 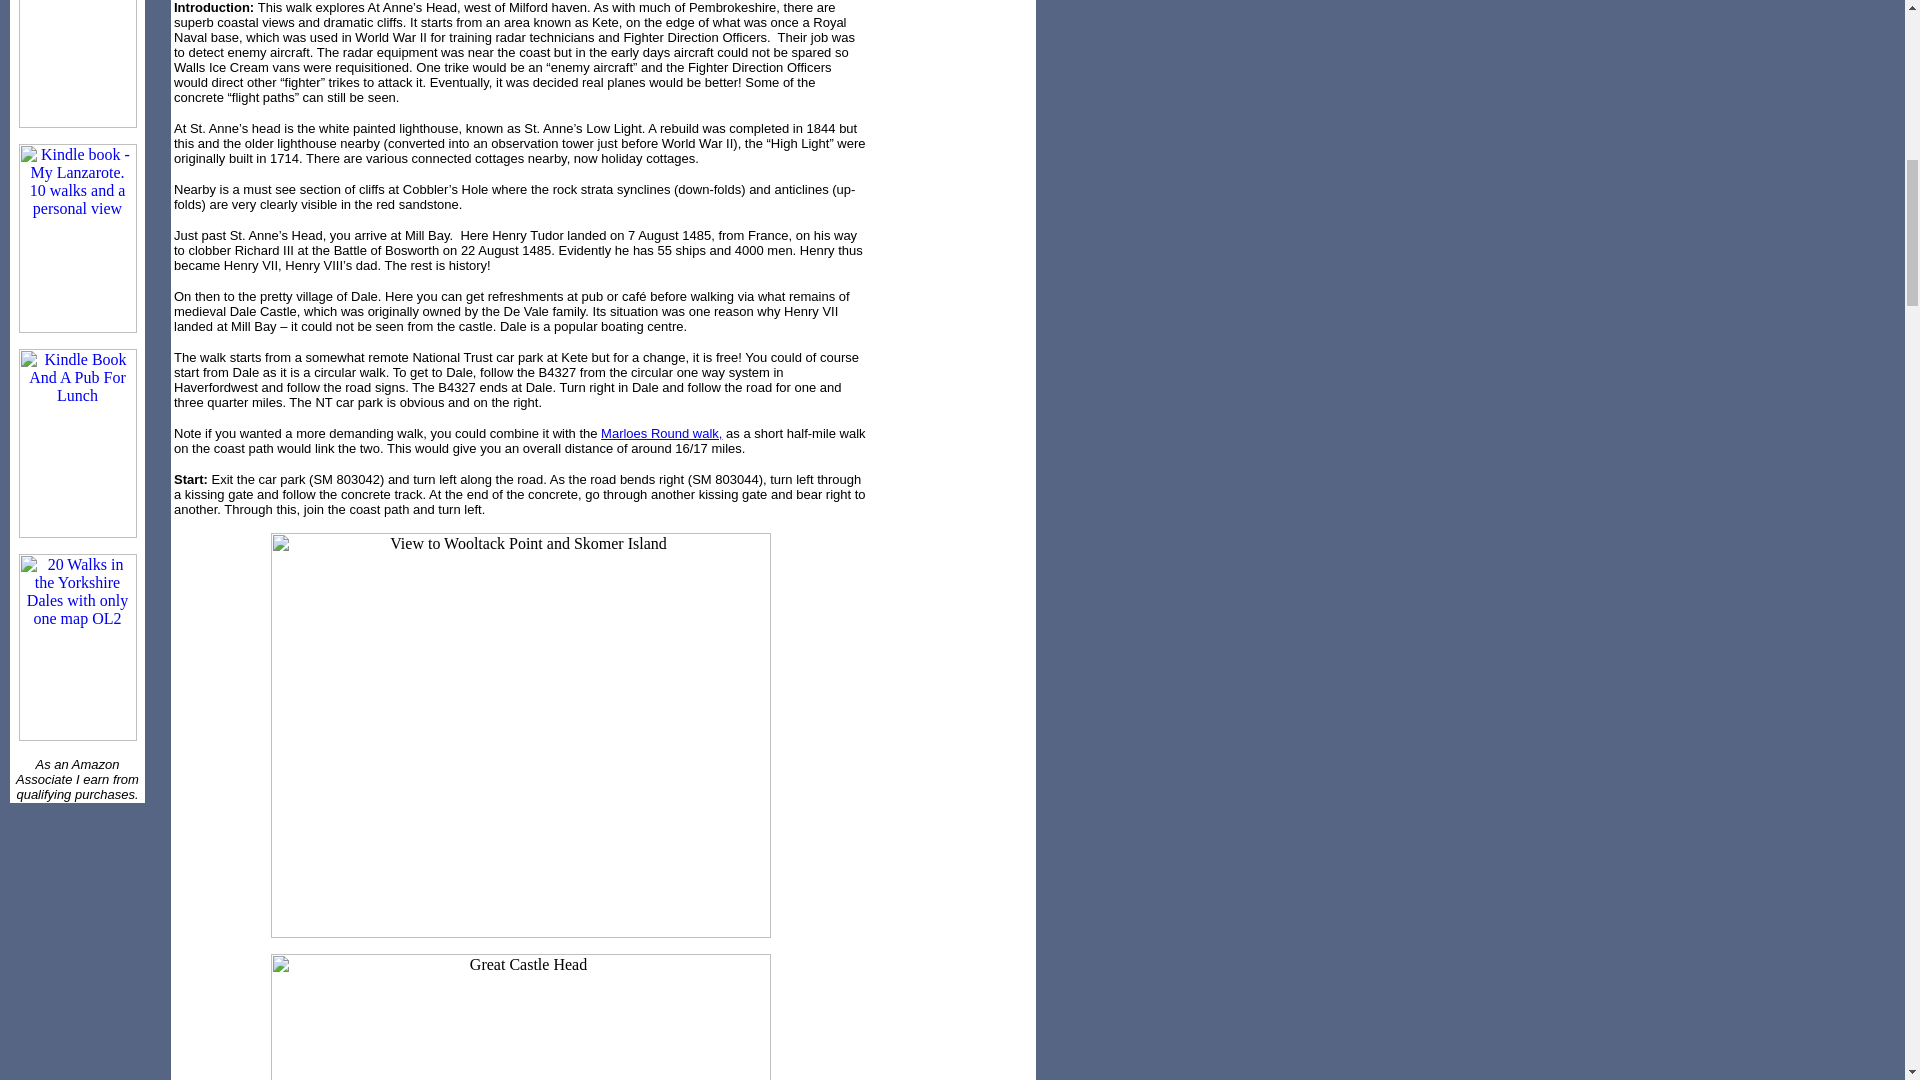 What do you see at coordinates (660, 432) in the screenshot?
I see `Marloes Round walk,` at bounding box center [660, 432].